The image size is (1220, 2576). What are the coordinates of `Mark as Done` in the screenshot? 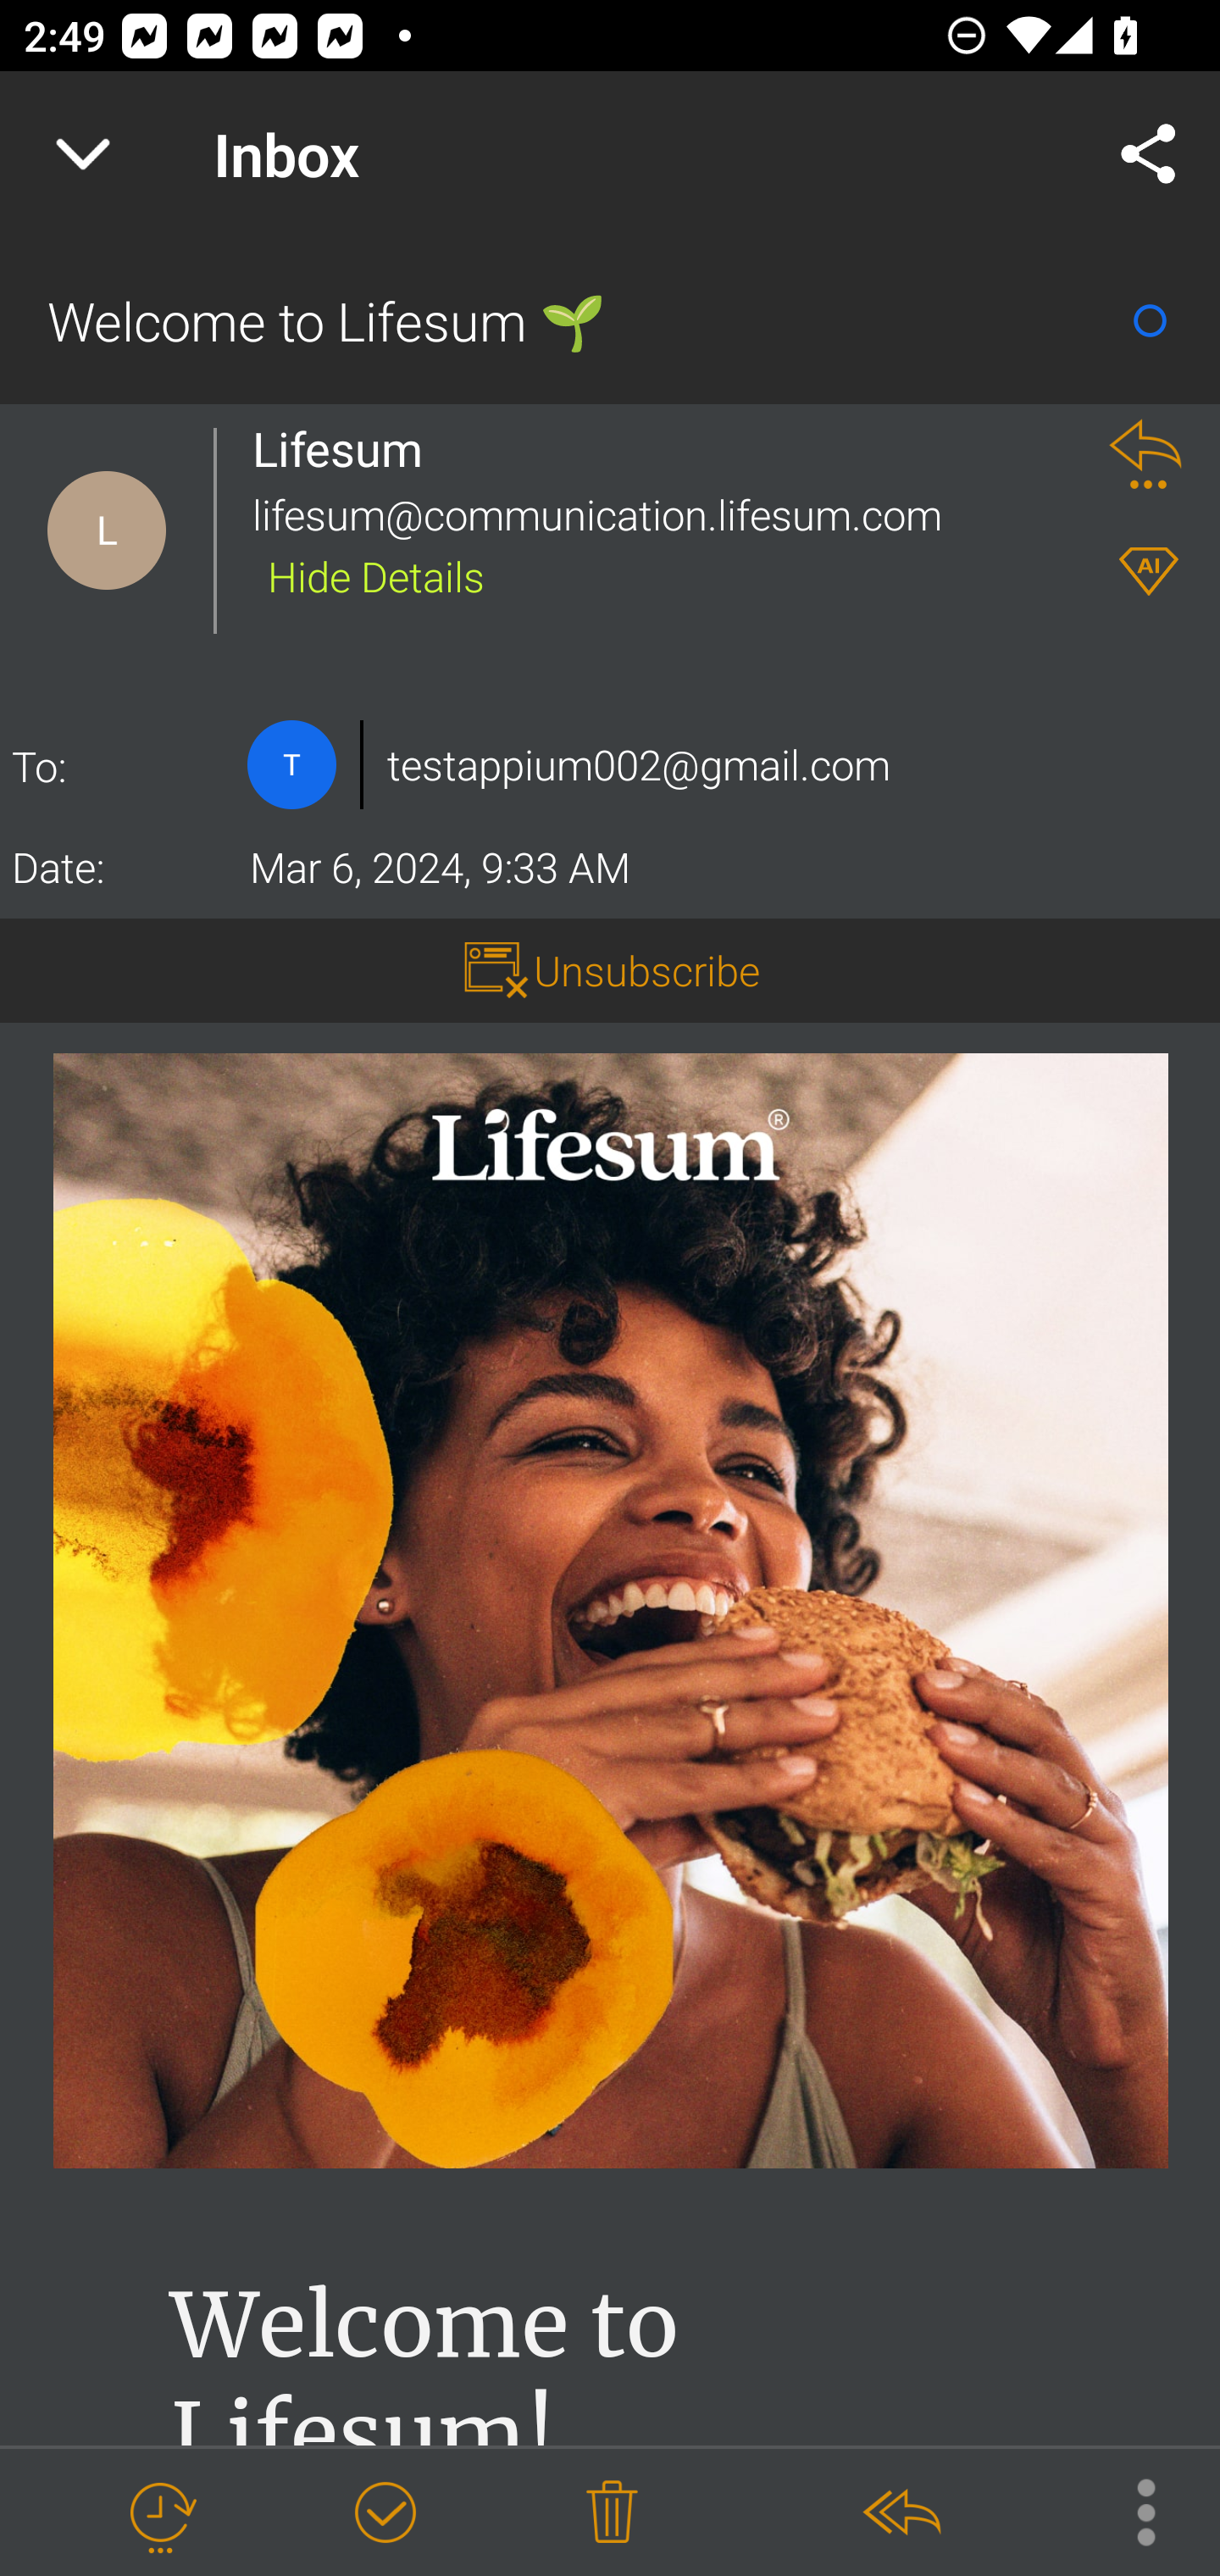 It's located at (385, 2513).